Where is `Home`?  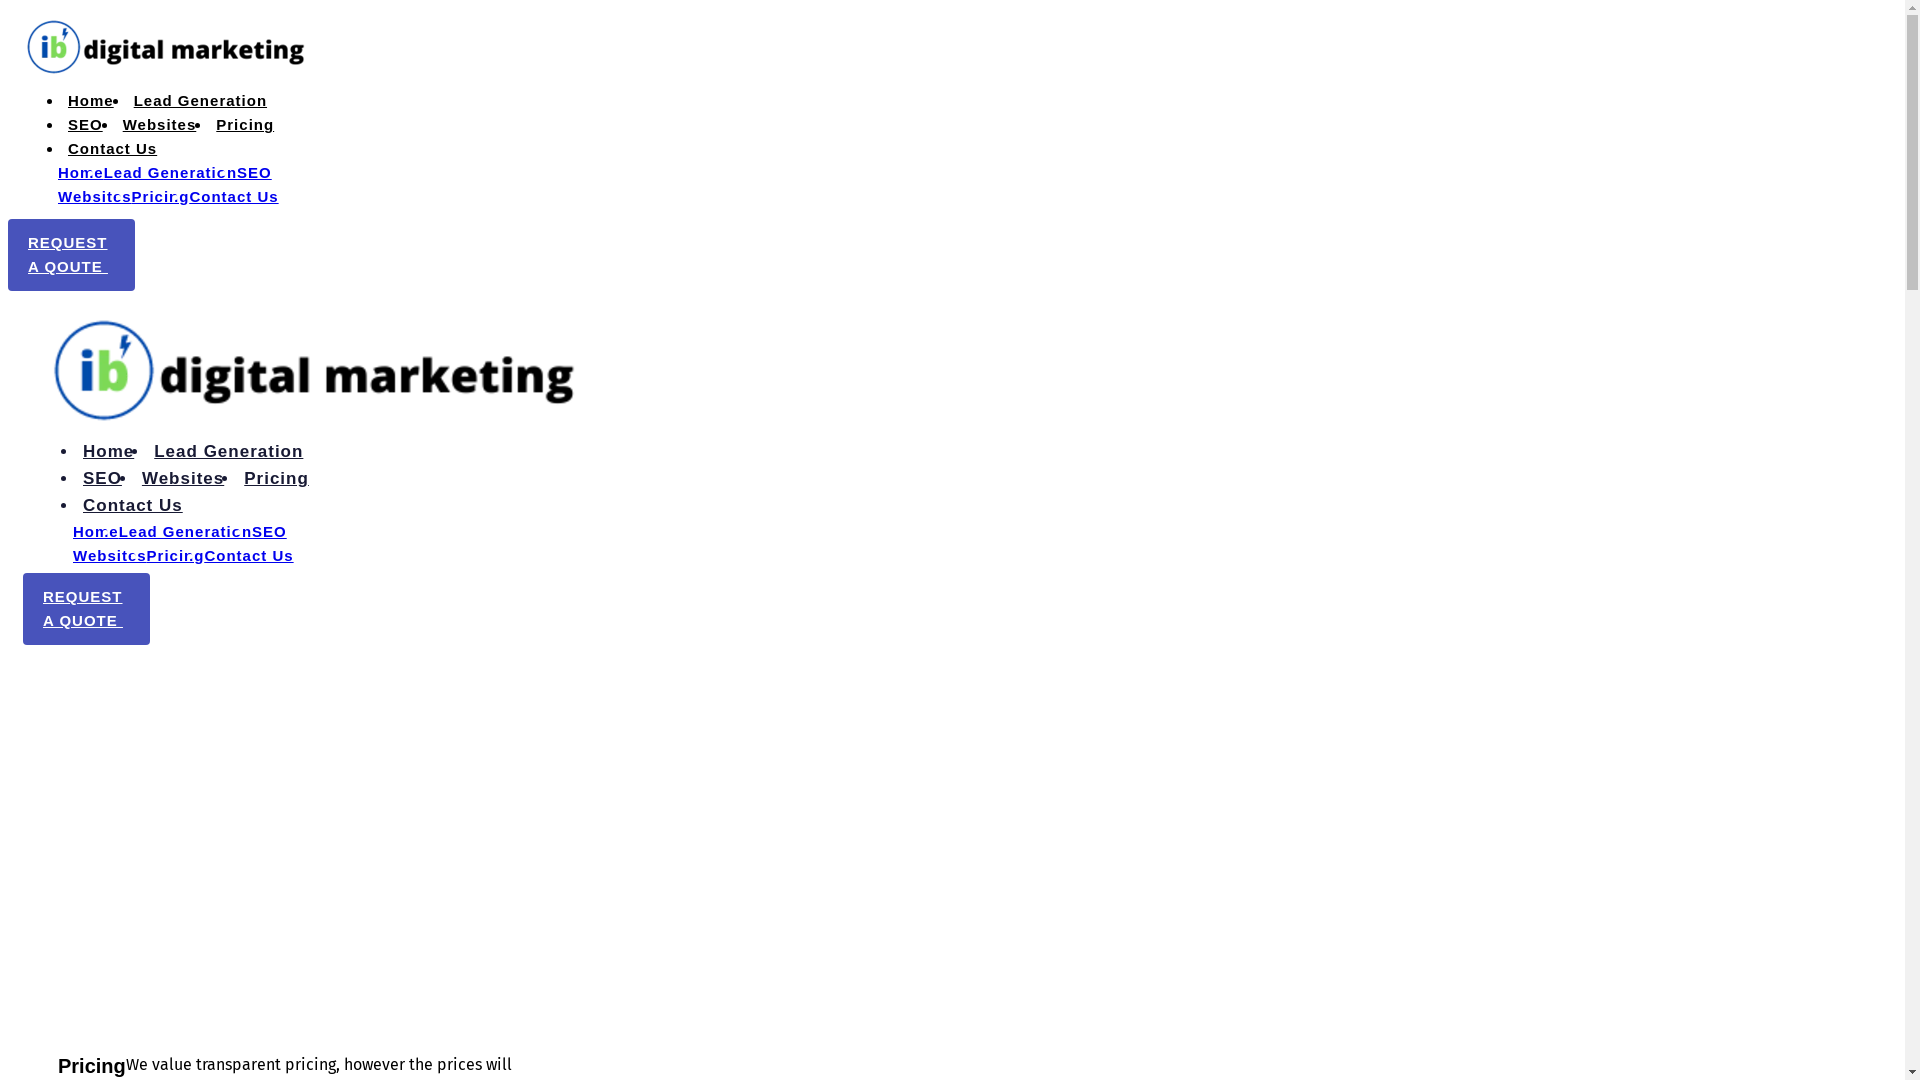
Home is located at coordinates (108, 452).